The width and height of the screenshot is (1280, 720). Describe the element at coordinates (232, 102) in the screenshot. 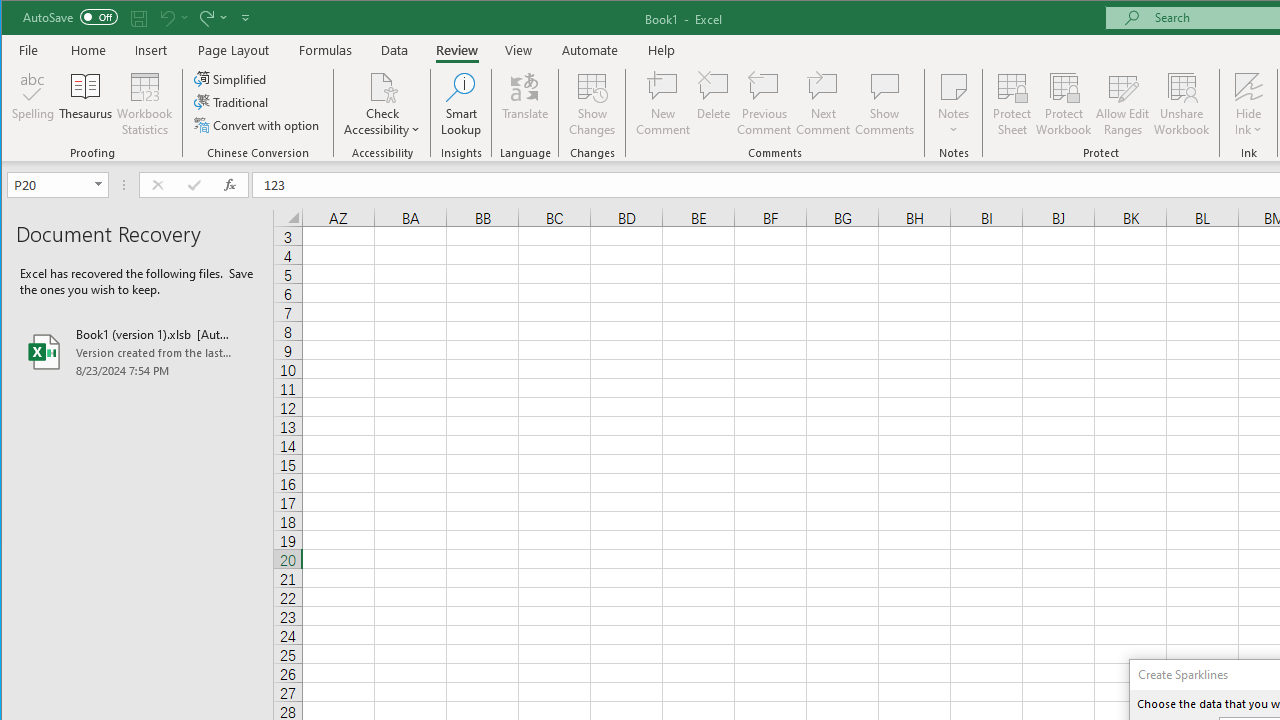

I see `Traditional` at that location.